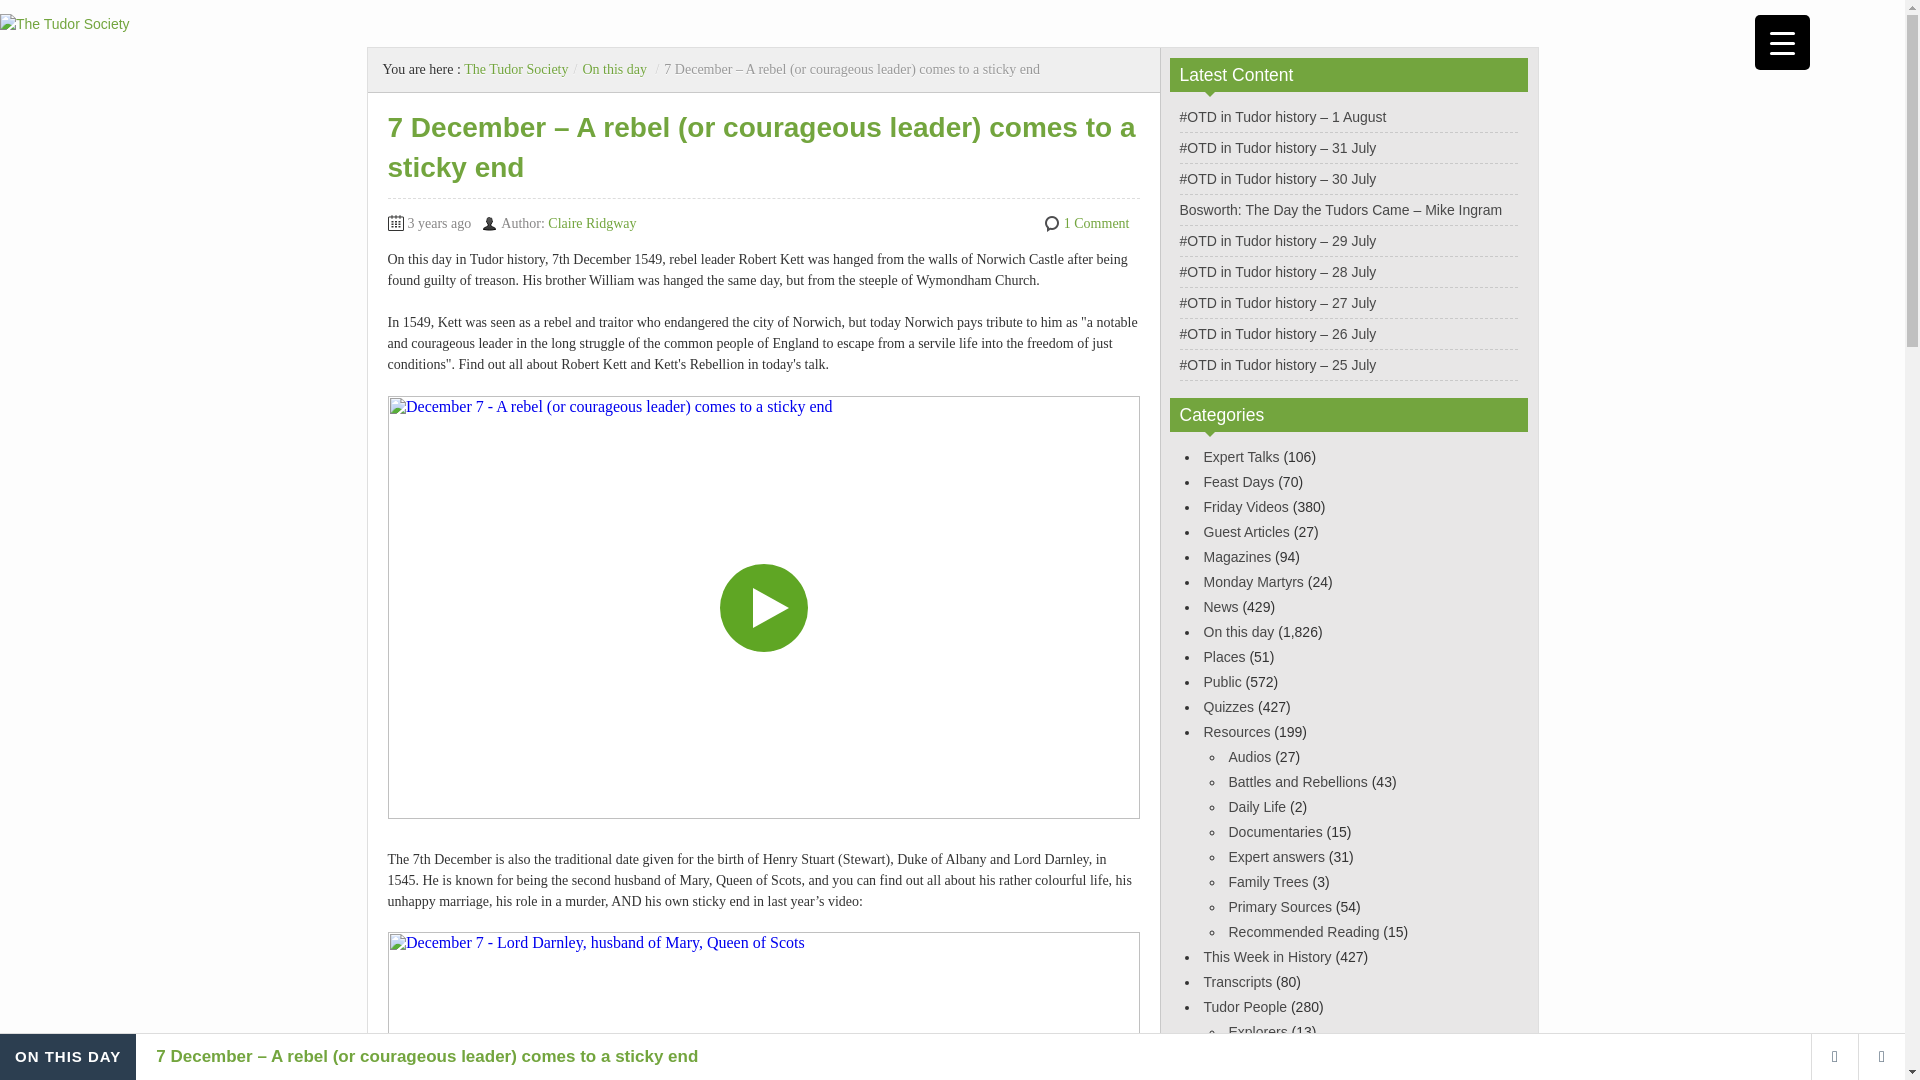  I want to click on The Tudor Society, so click(516, 68).